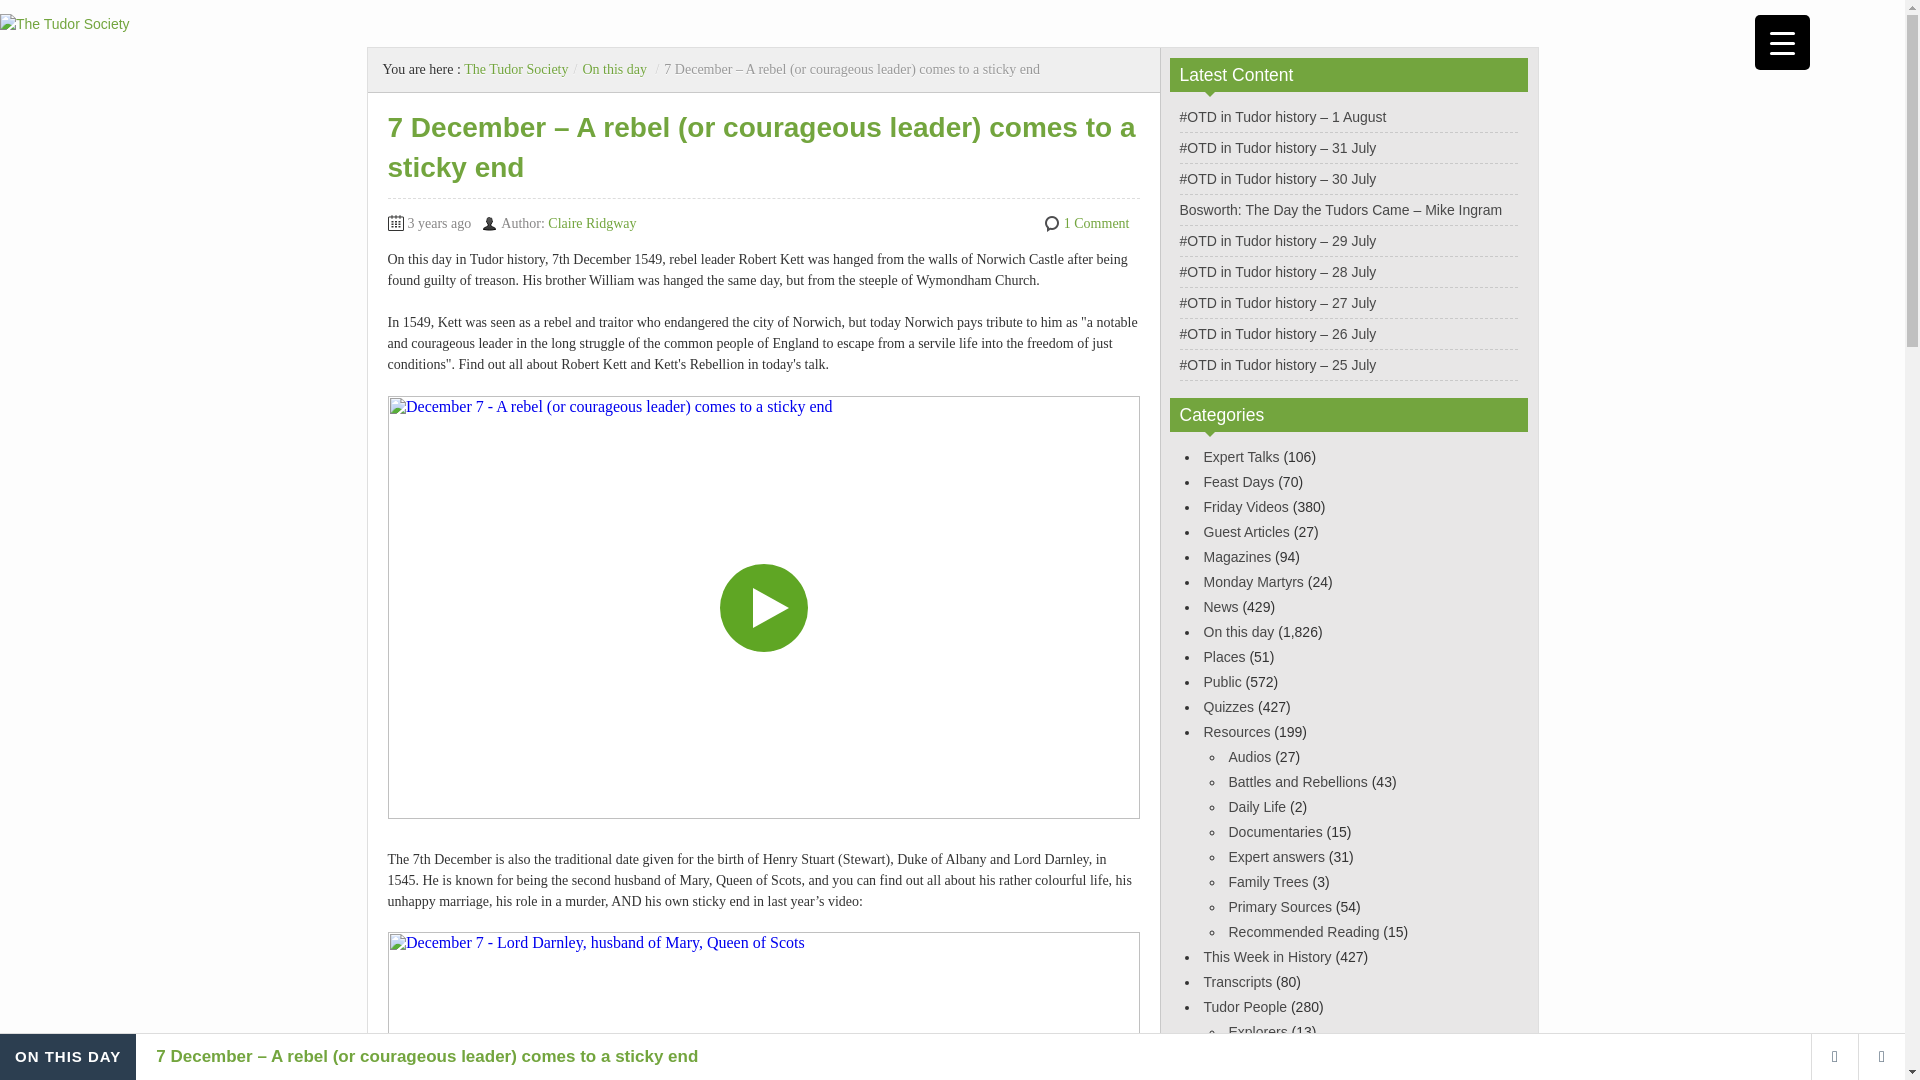  I want to click on The Tudor Society, so click(516, 68).